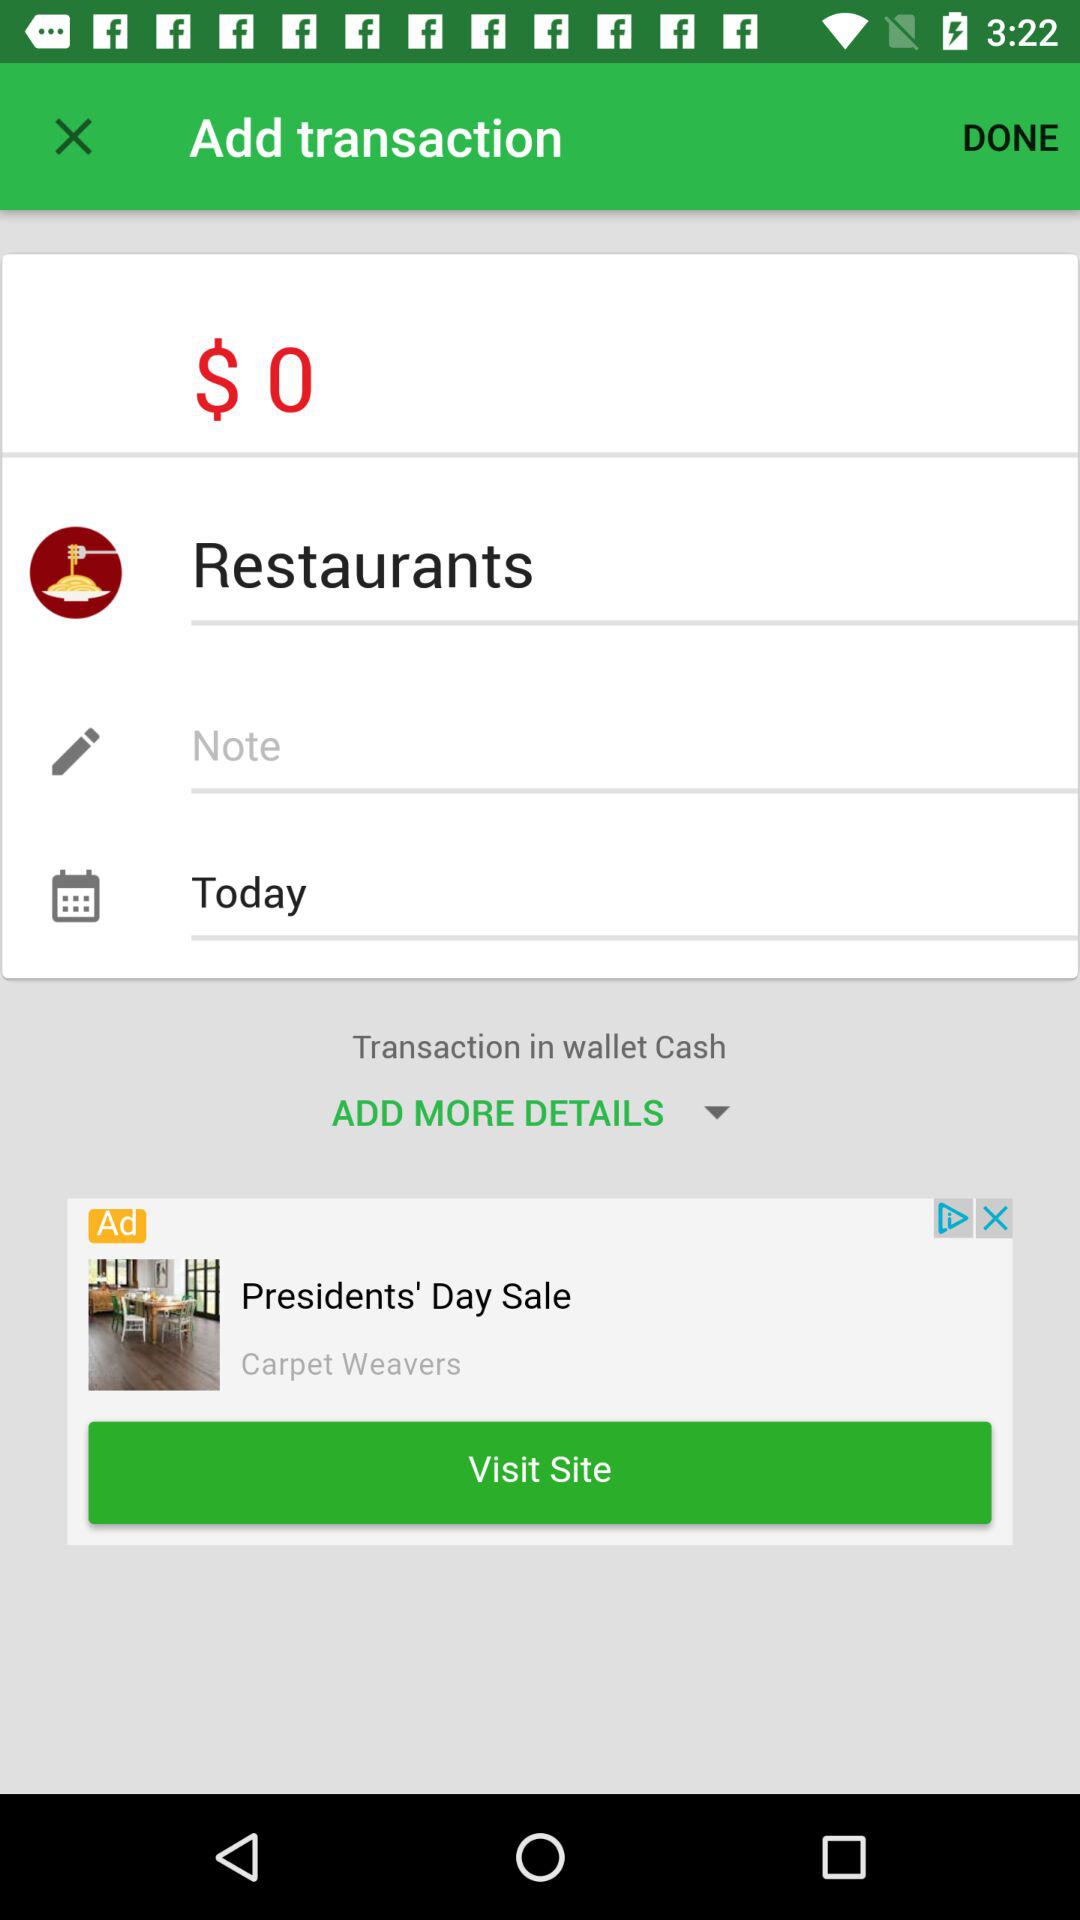  I want to click on notes box, so click(634, 751).